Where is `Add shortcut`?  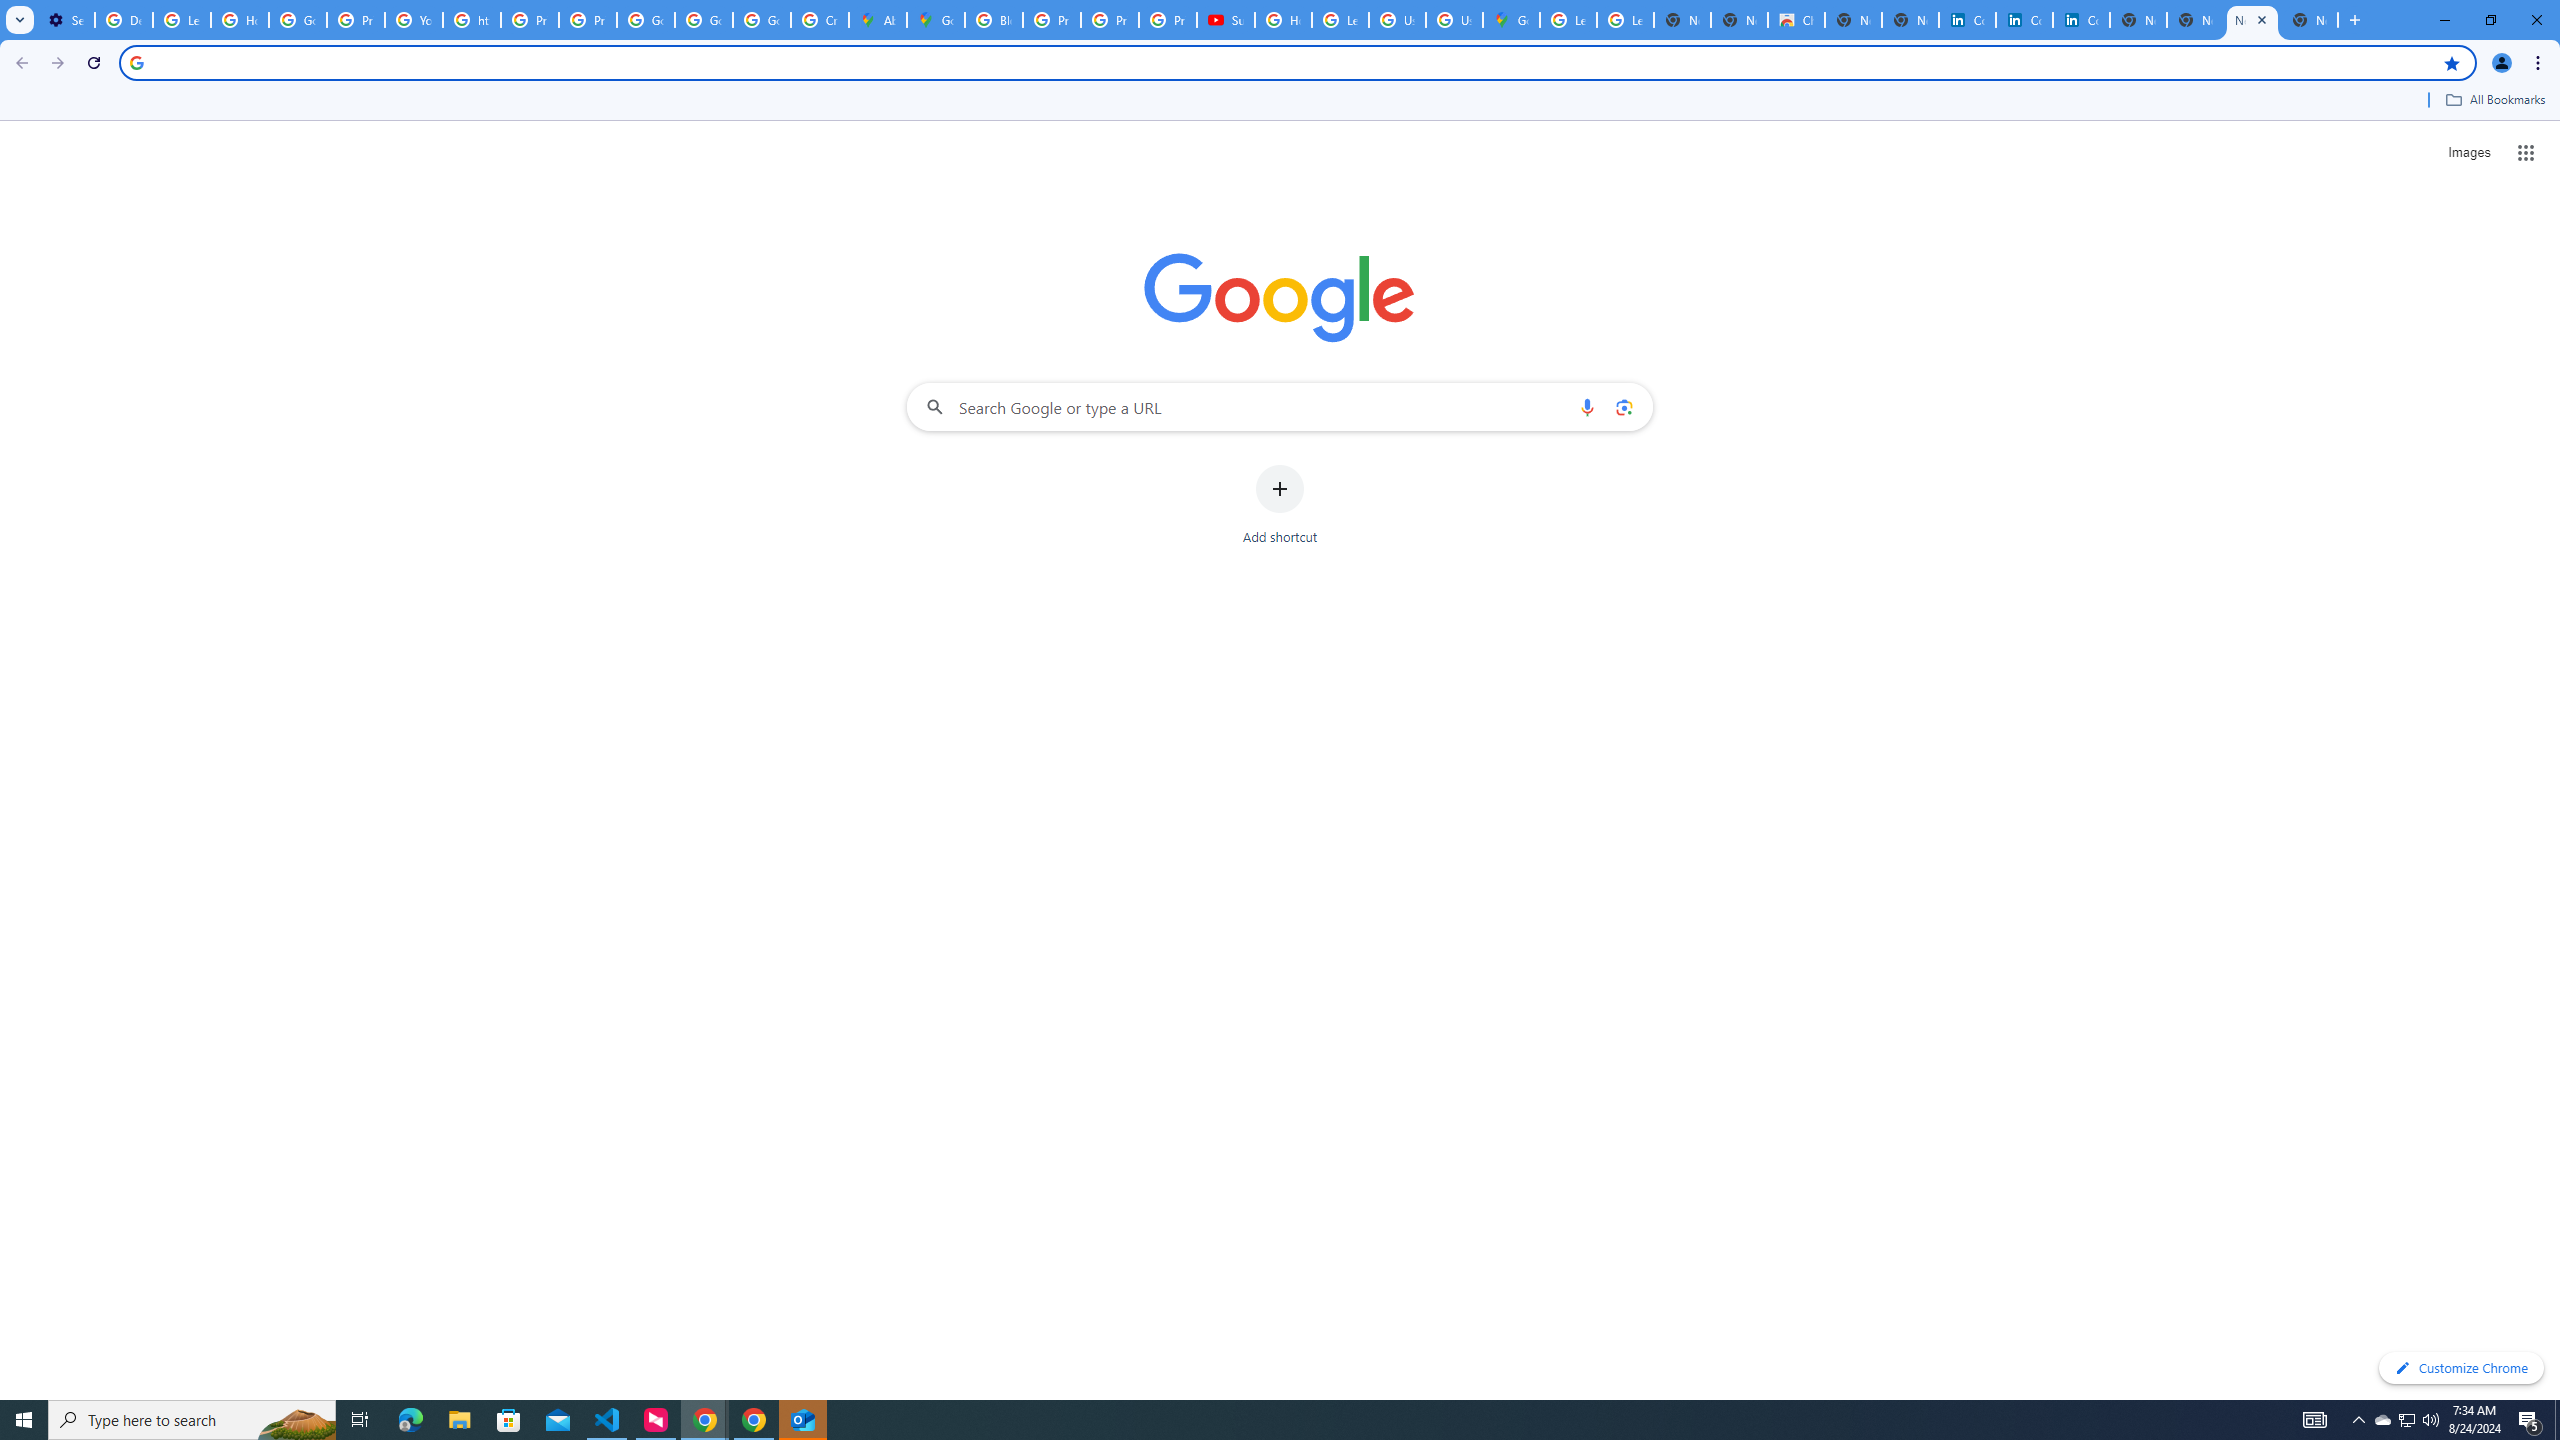
Add shortcut is located at coordinates (1280, 505).